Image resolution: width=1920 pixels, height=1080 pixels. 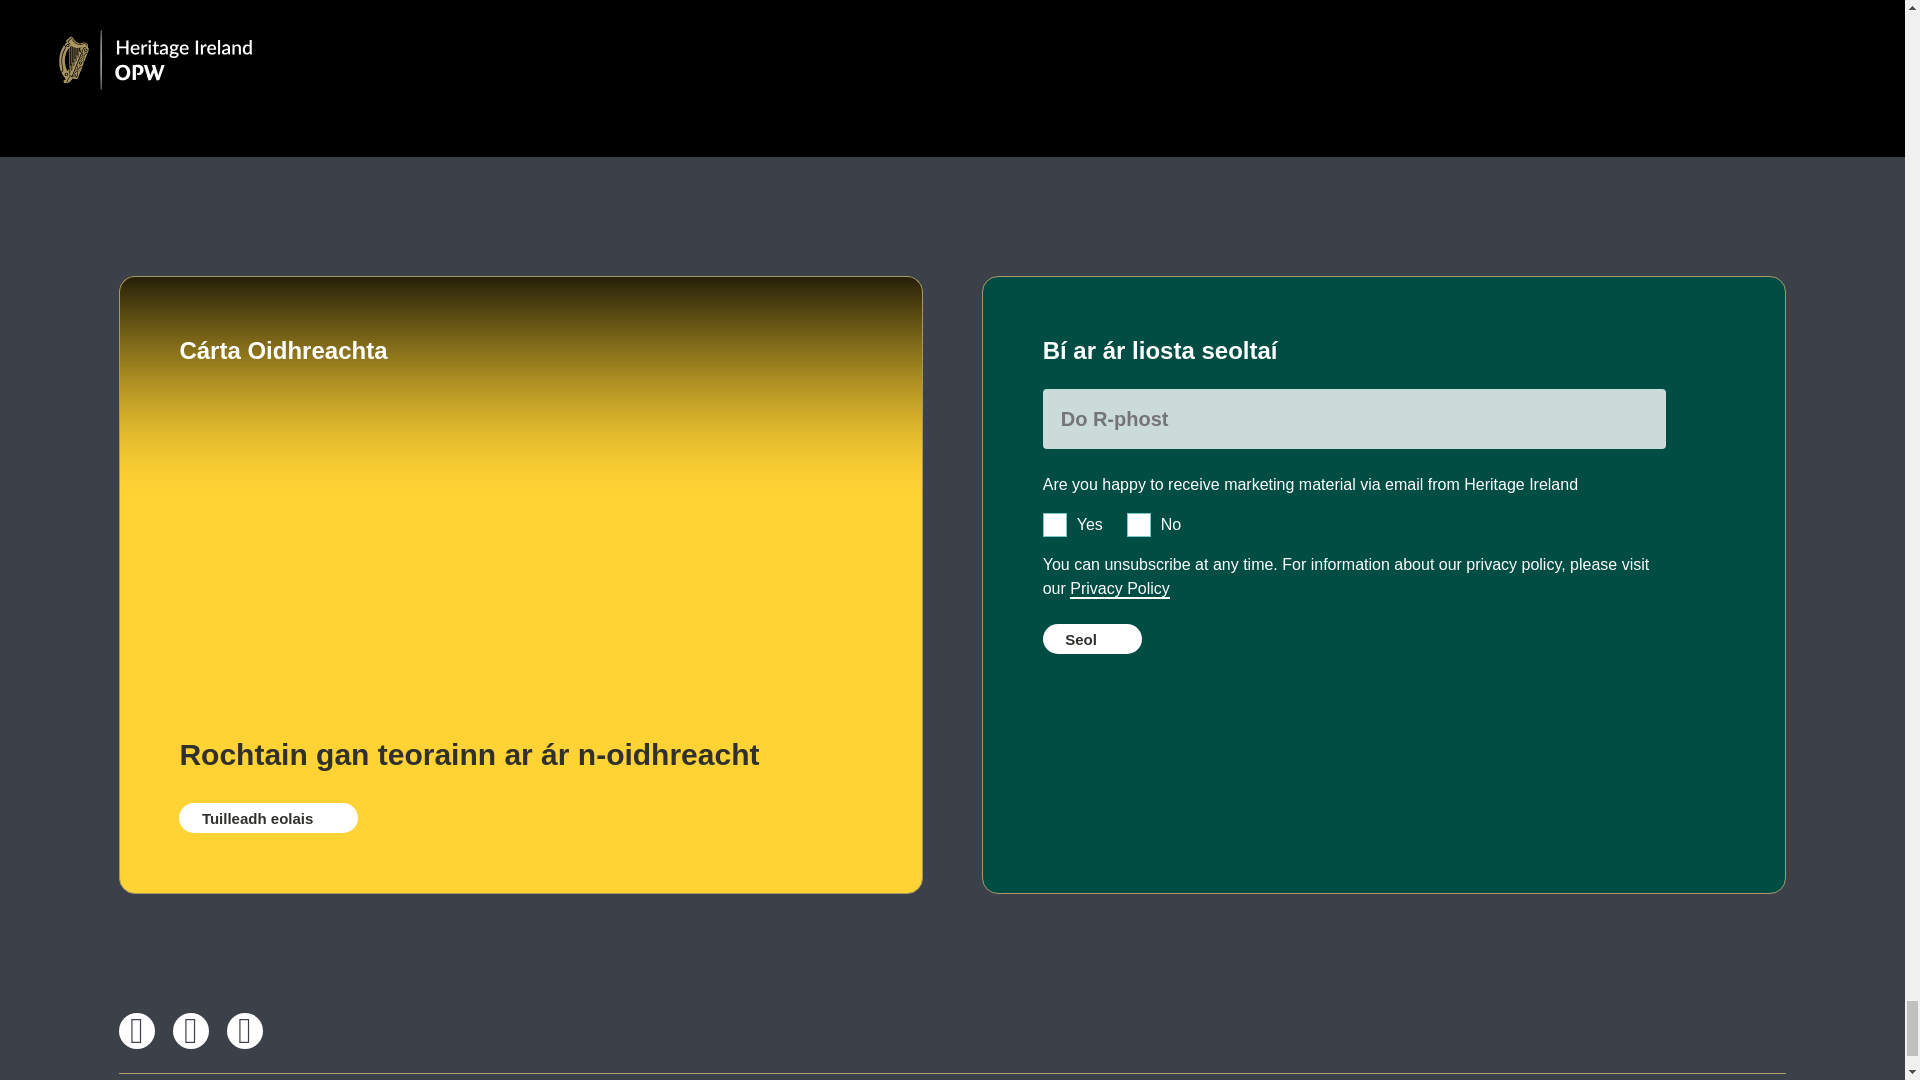 I want to click on Tuilleadh eolais, so click(x=268, y=818).